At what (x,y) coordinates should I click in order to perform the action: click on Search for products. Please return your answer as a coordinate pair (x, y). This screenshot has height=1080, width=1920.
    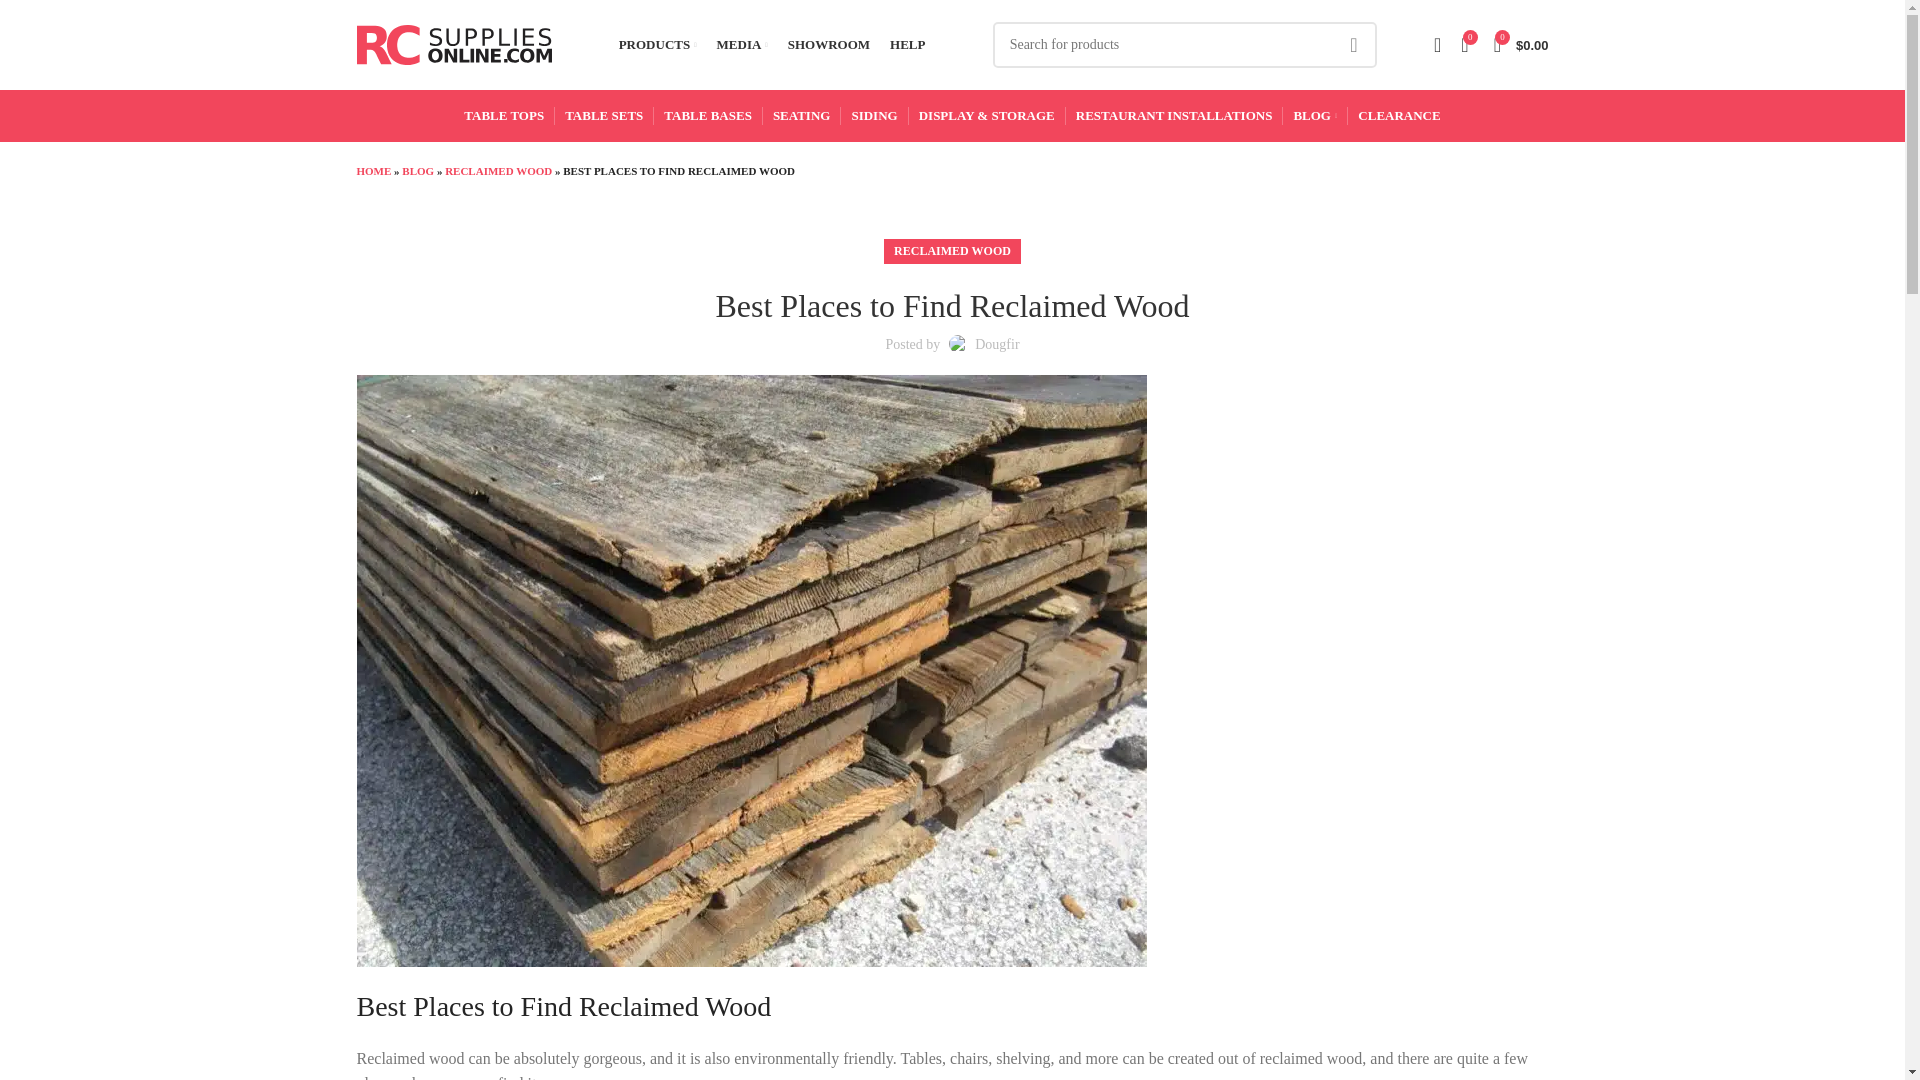
    Looking at the image, I should click on (1184, 44).